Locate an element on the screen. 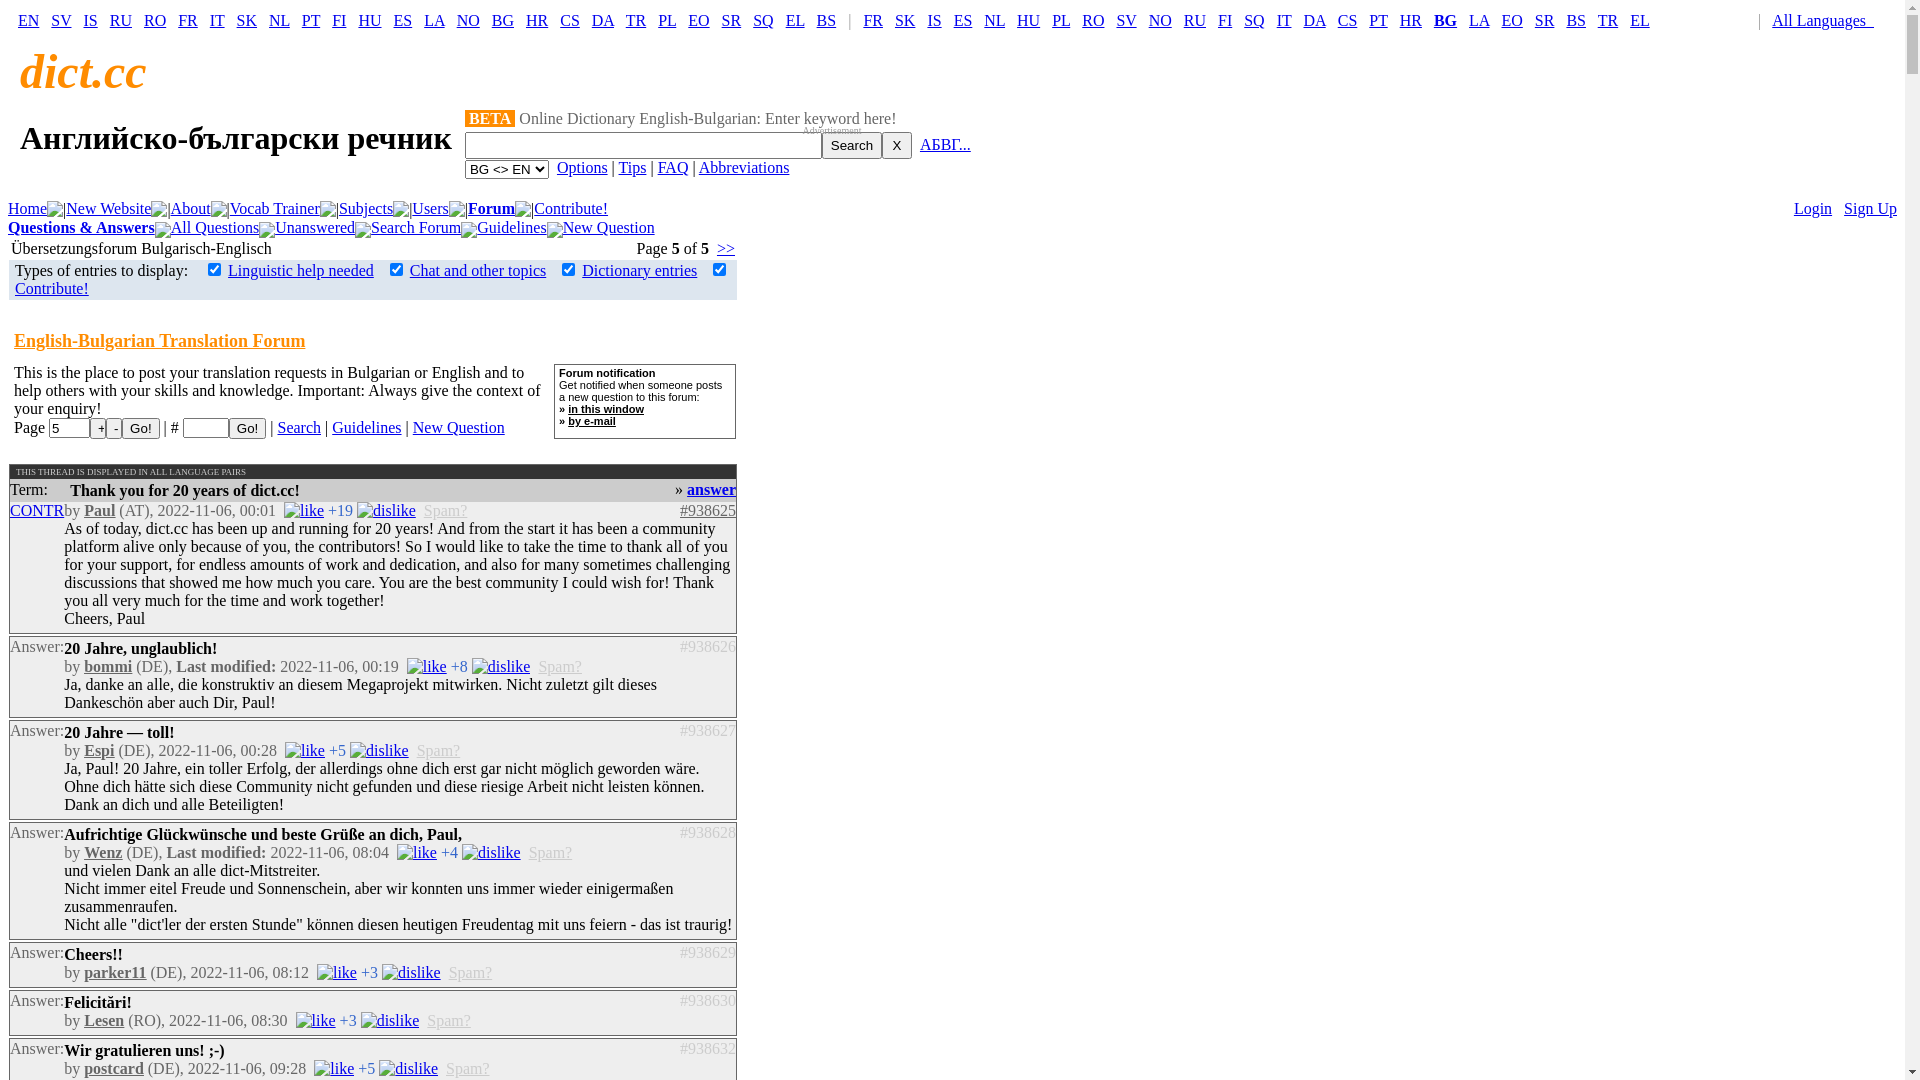 This screenshot has height=1080, width=1920. All Languages  is located at coordinates (1828, 20).